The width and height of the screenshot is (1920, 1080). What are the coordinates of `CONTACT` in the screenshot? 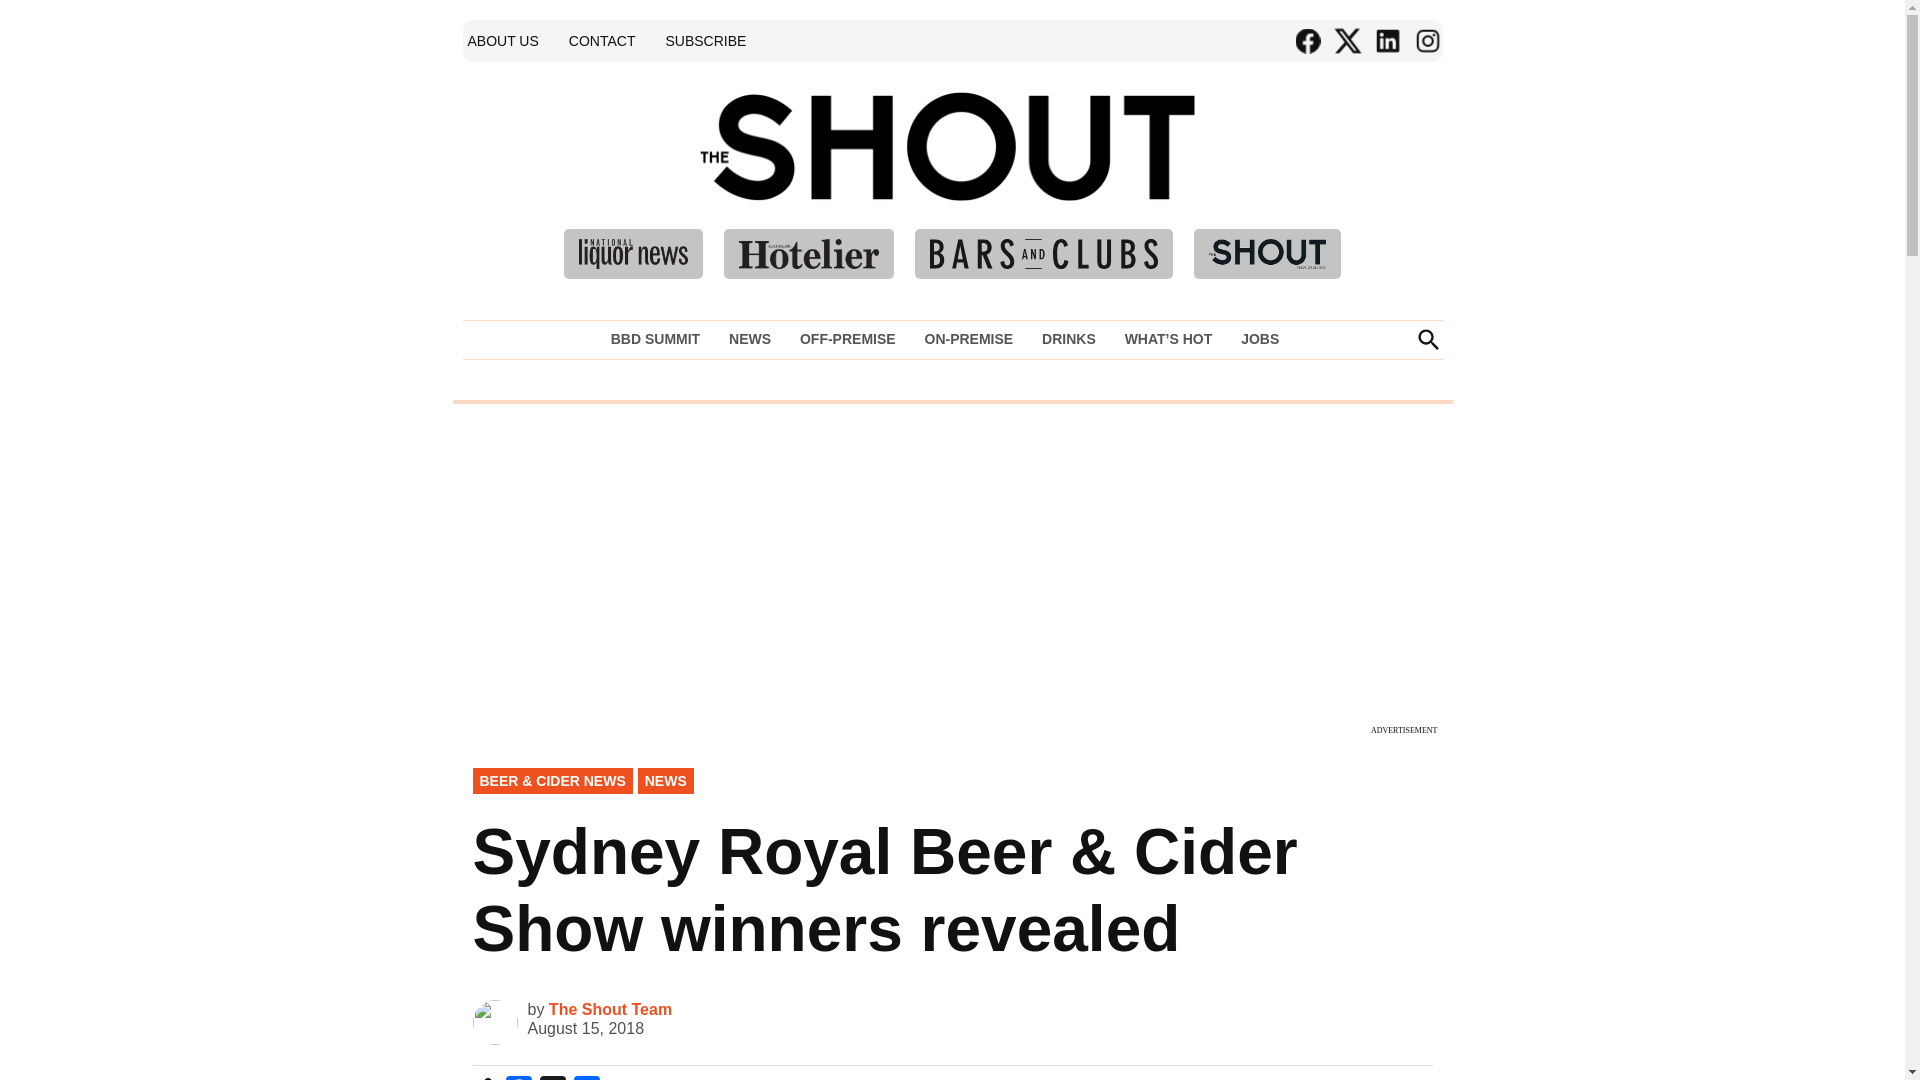 It's located at (602, 40).